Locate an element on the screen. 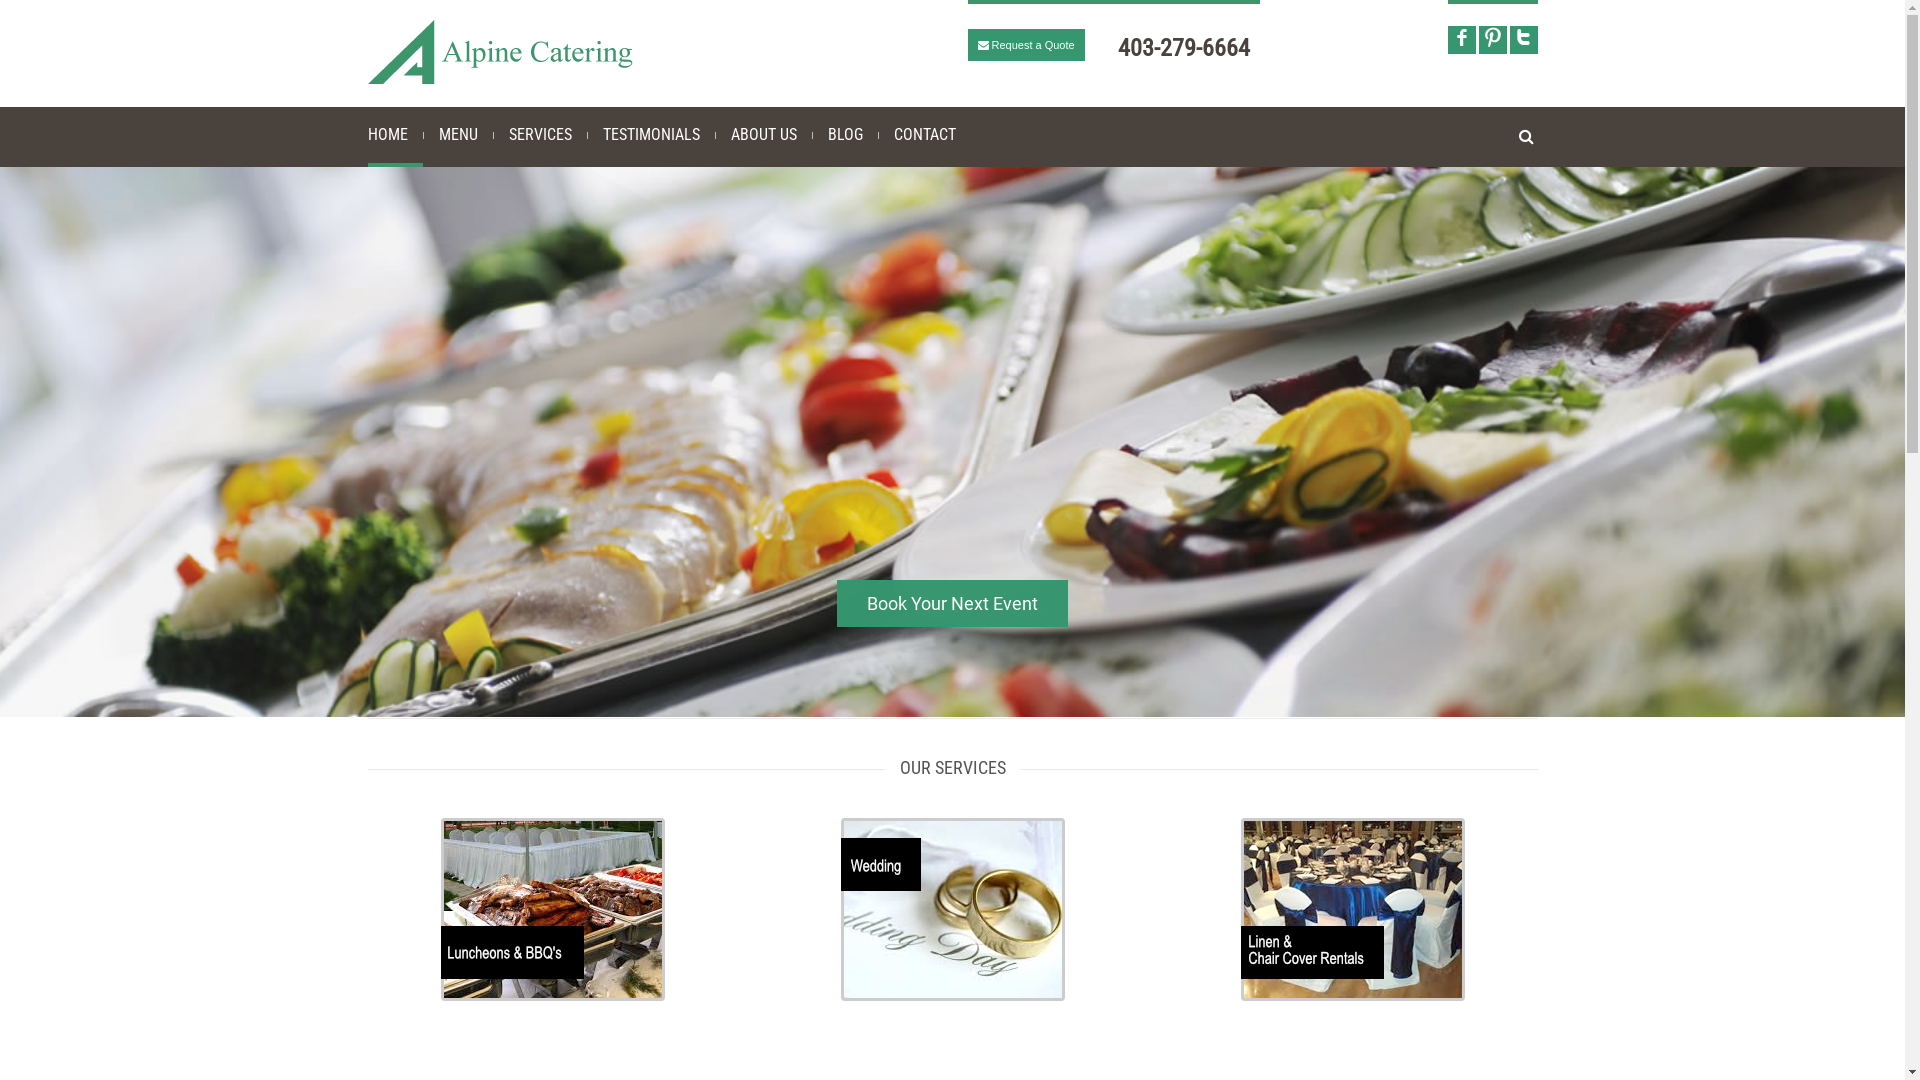 The height and width of the screenshot is (1080, 1920).  Request a Quote
403-279-6664 is located at coordinates (1109, 48).